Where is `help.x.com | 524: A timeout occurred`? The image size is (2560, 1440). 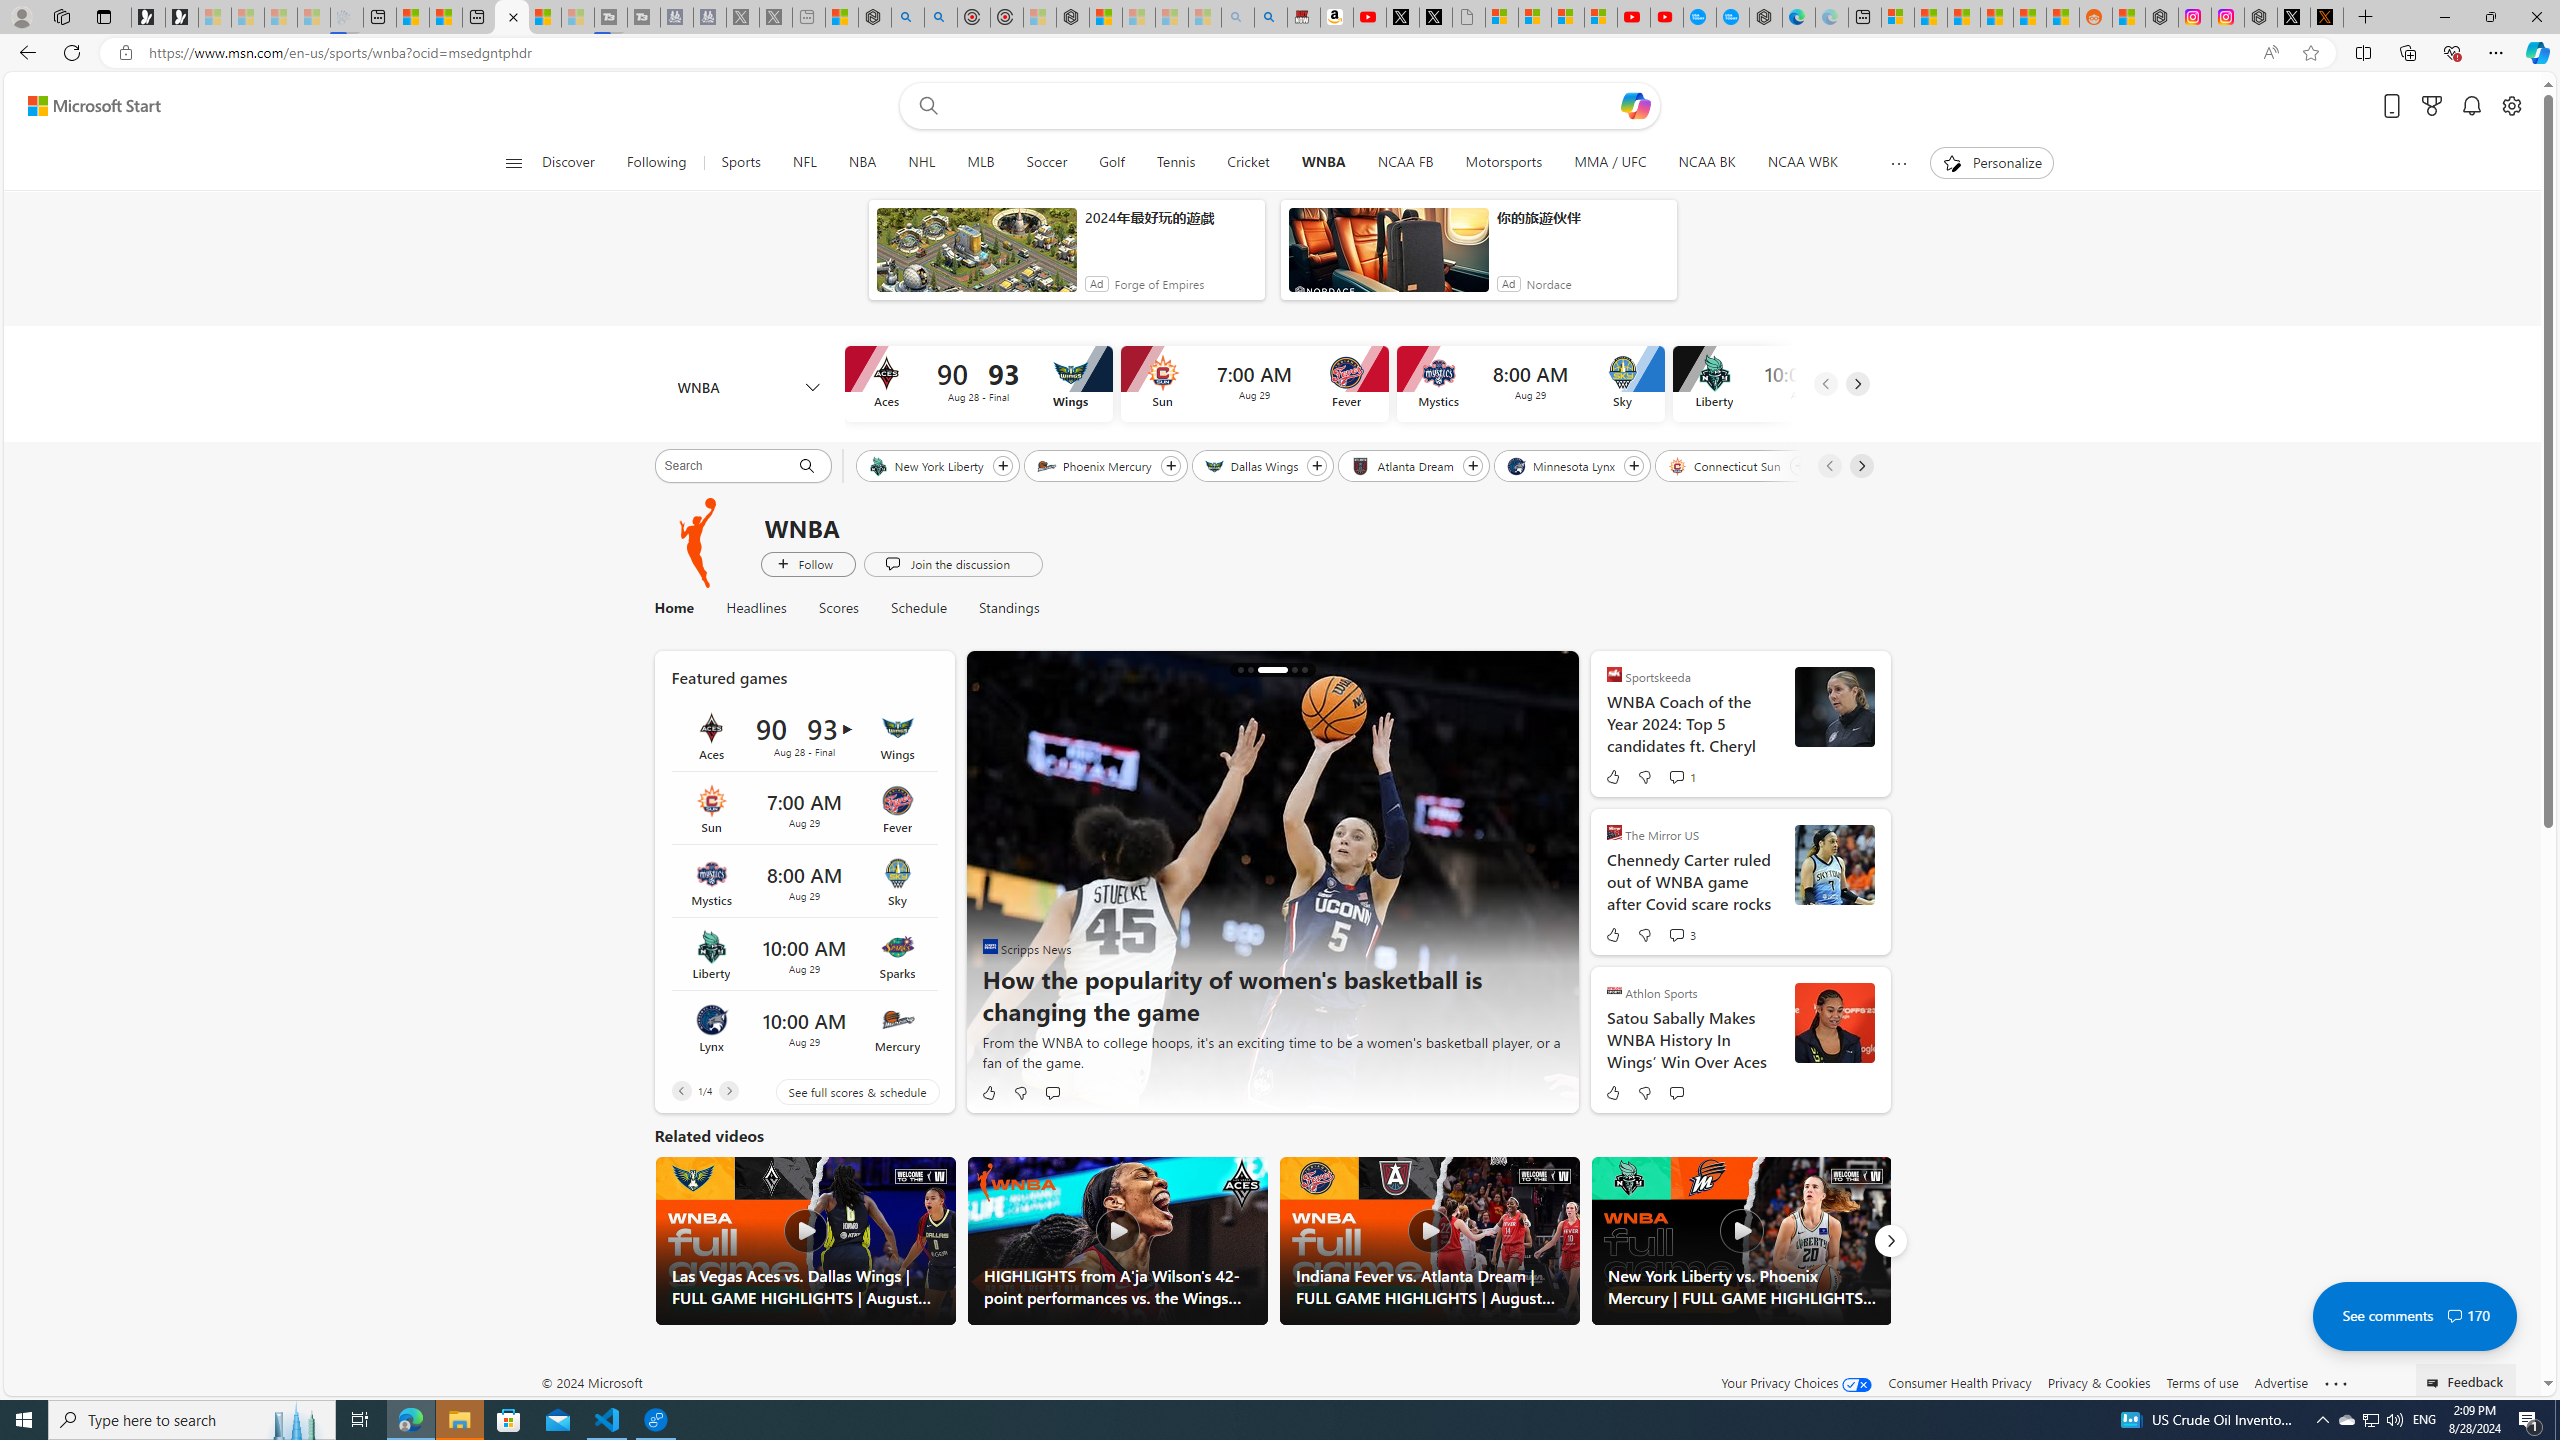
help.x.com | 524: A timeout occurred is located at coordinates (2326, 17).